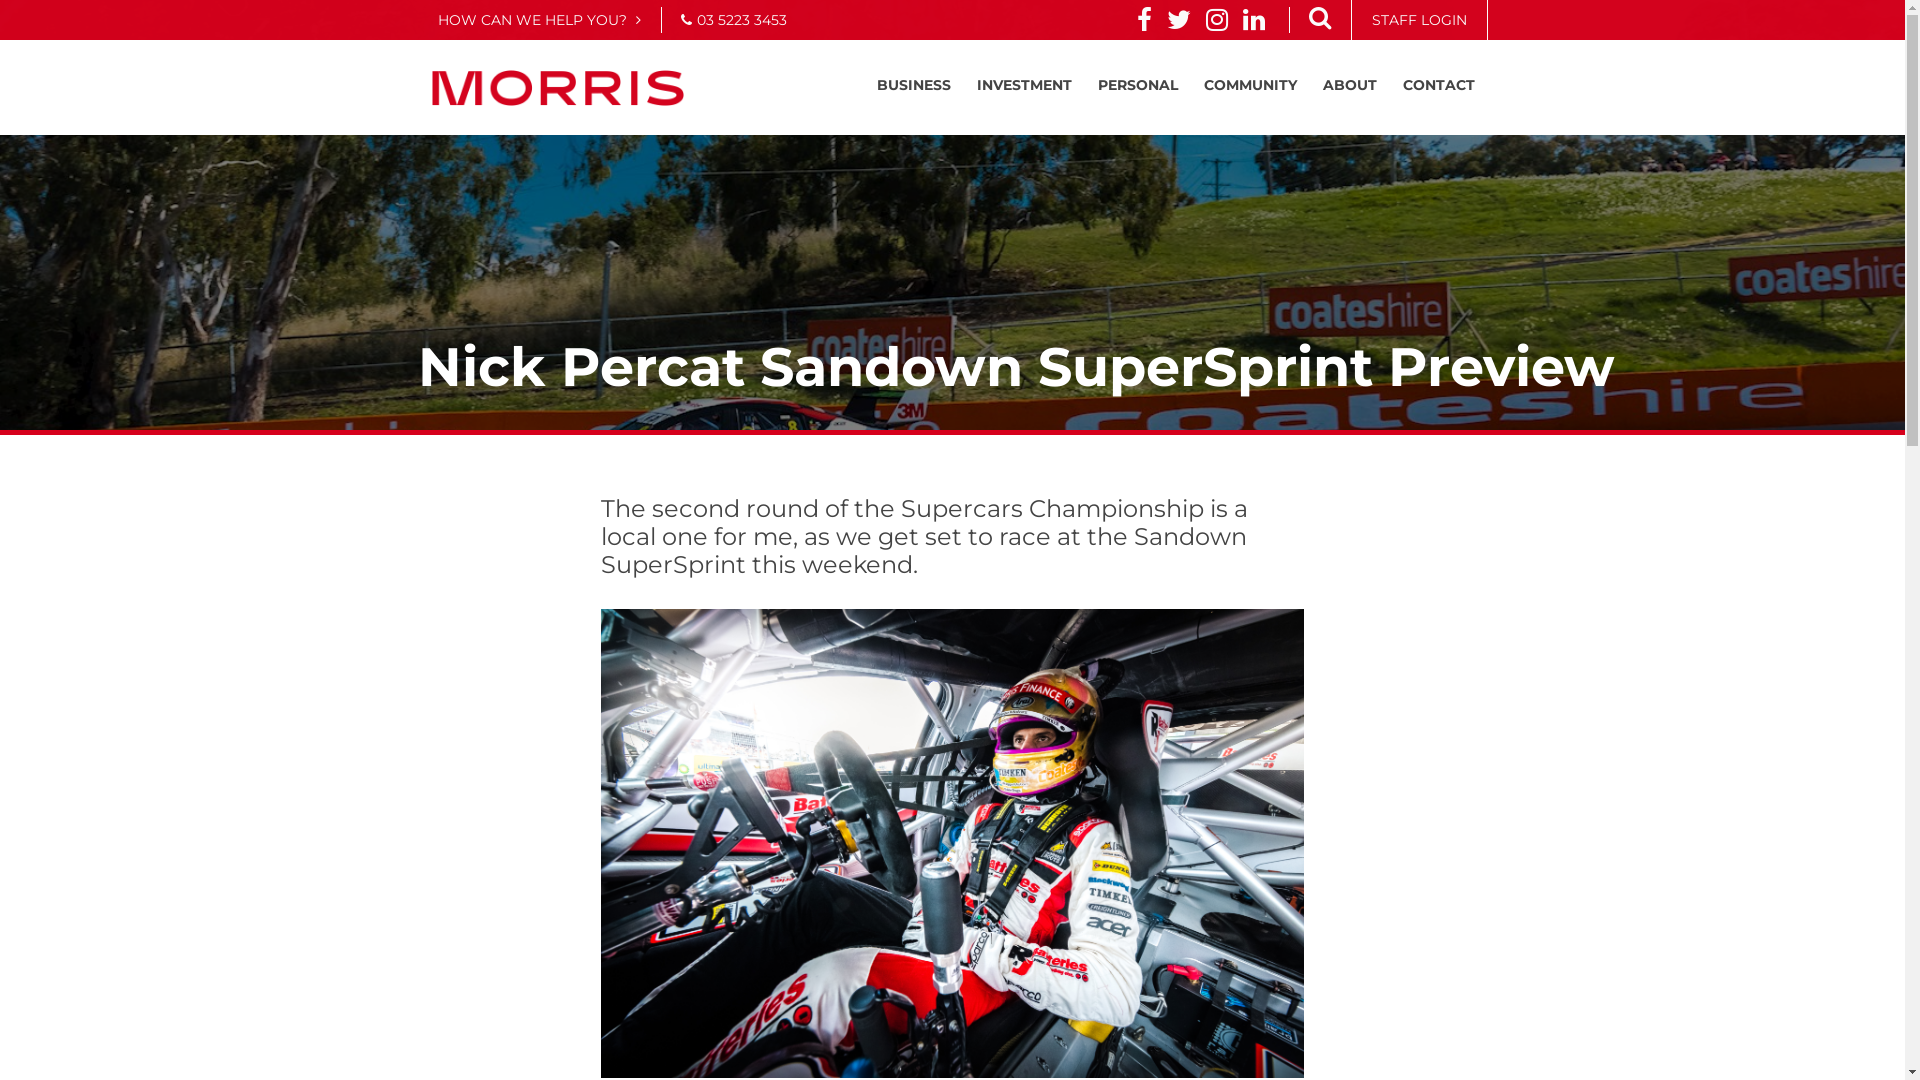  I want to click on BUSINESS, so click(913, 85).